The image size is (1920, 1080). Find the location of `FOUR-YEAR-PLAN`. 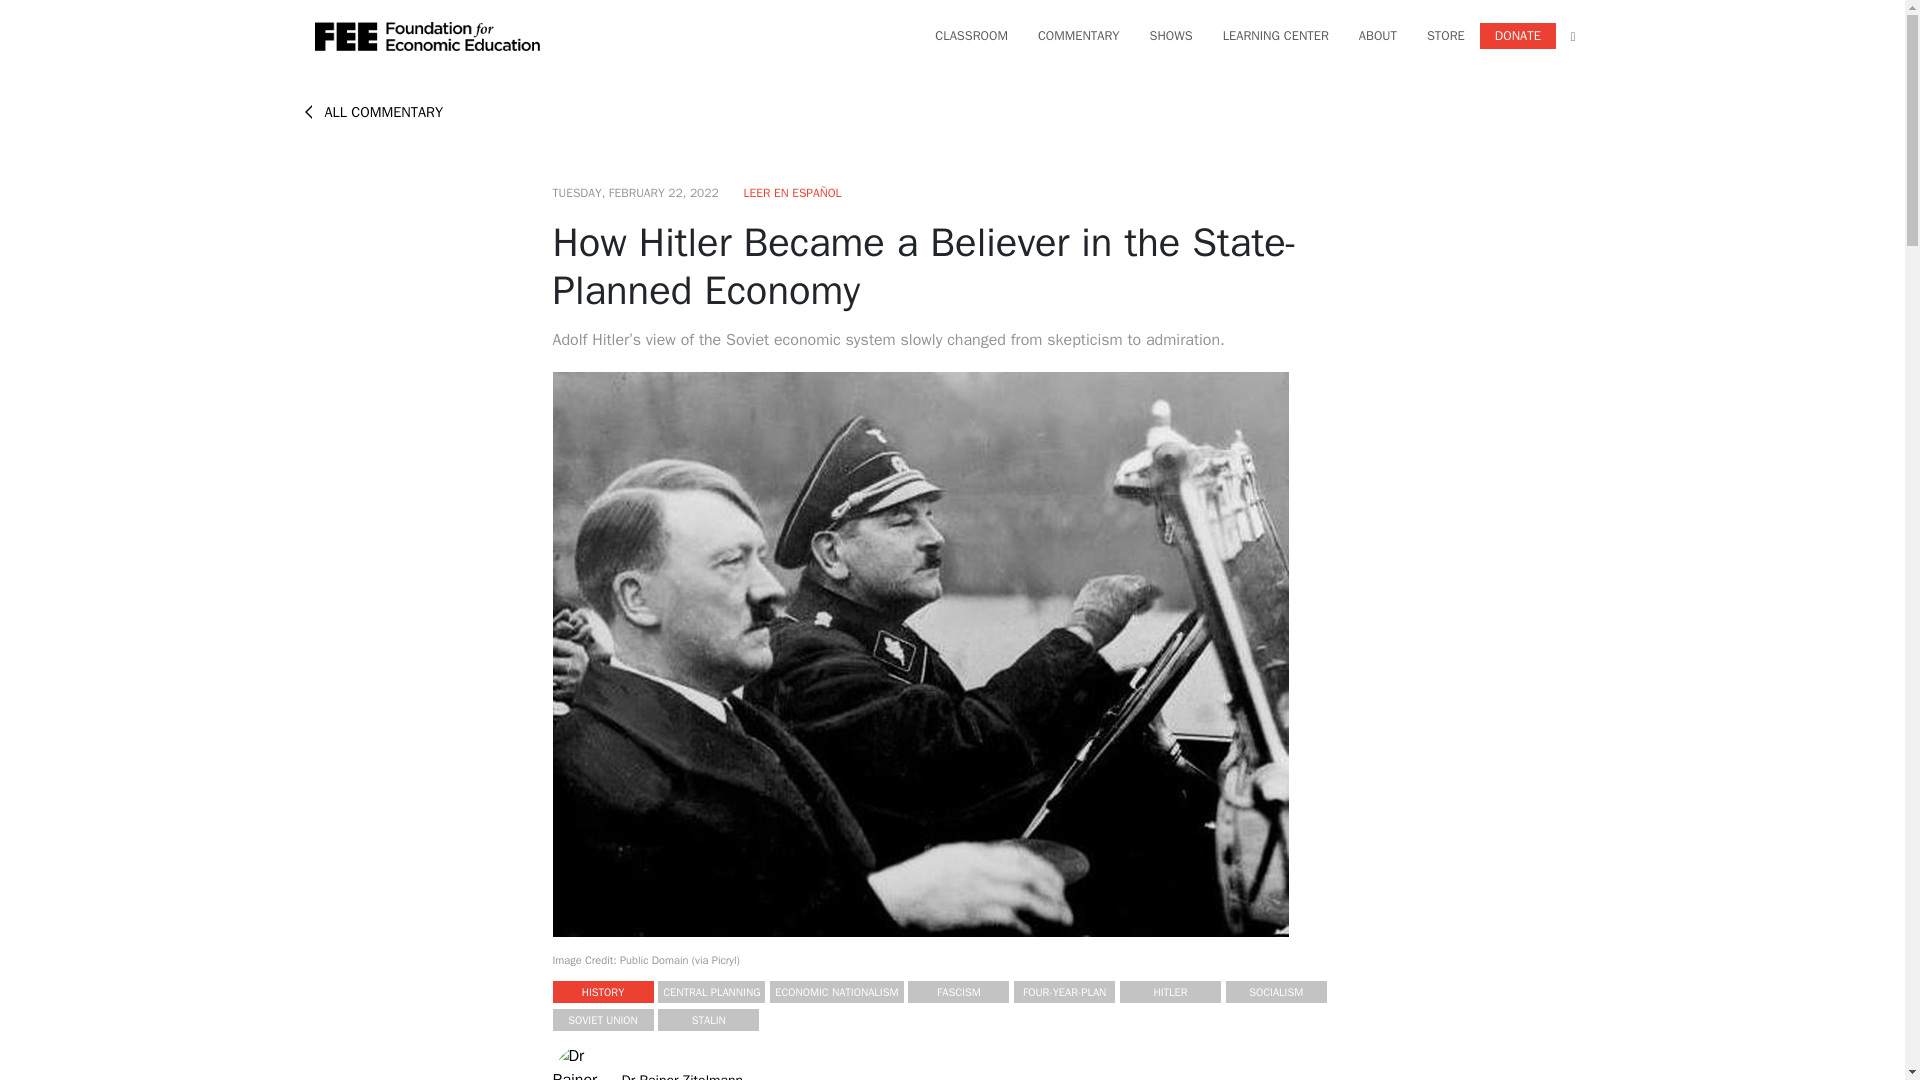

FOUR-YEAR-PLAN is located at coordinates (1064, 992).